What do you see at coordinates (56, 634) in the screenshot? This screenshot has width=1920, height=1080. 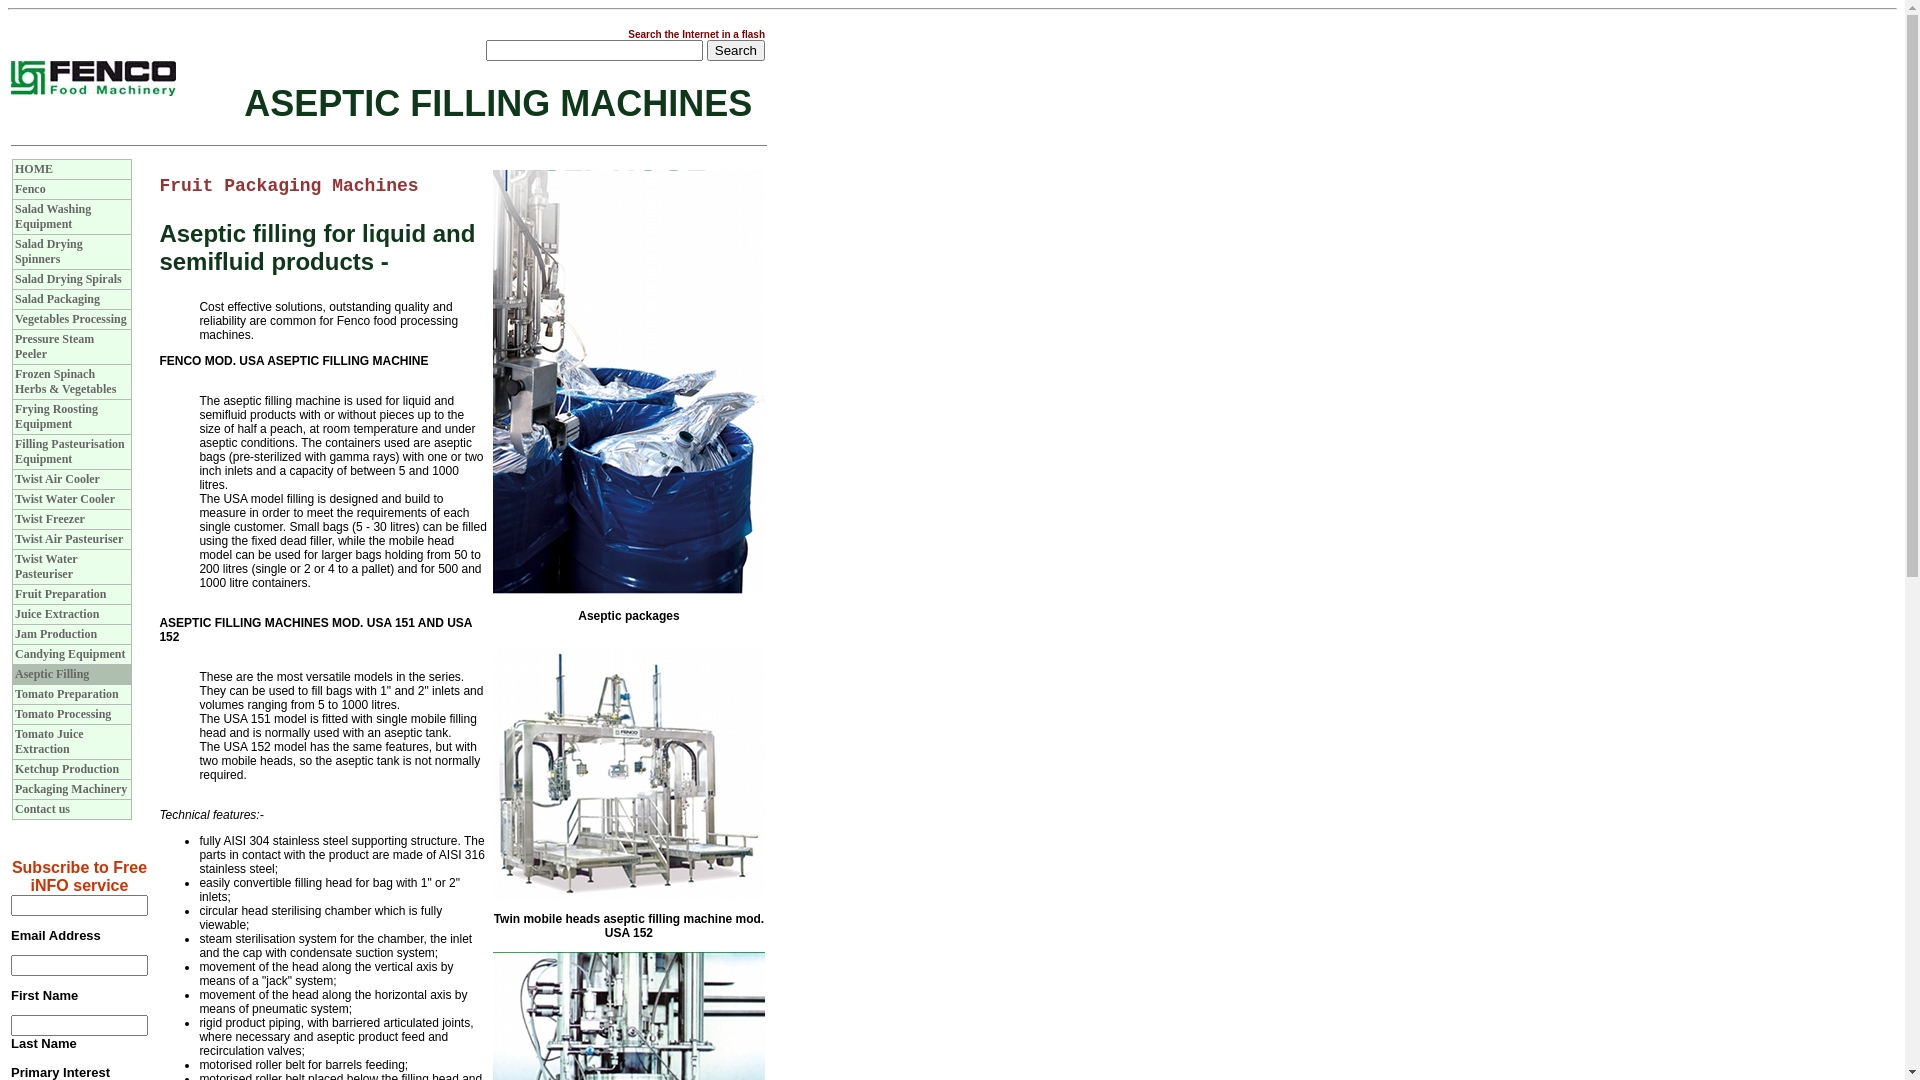 I see `Jam Production` at bounding box center [56, 634].